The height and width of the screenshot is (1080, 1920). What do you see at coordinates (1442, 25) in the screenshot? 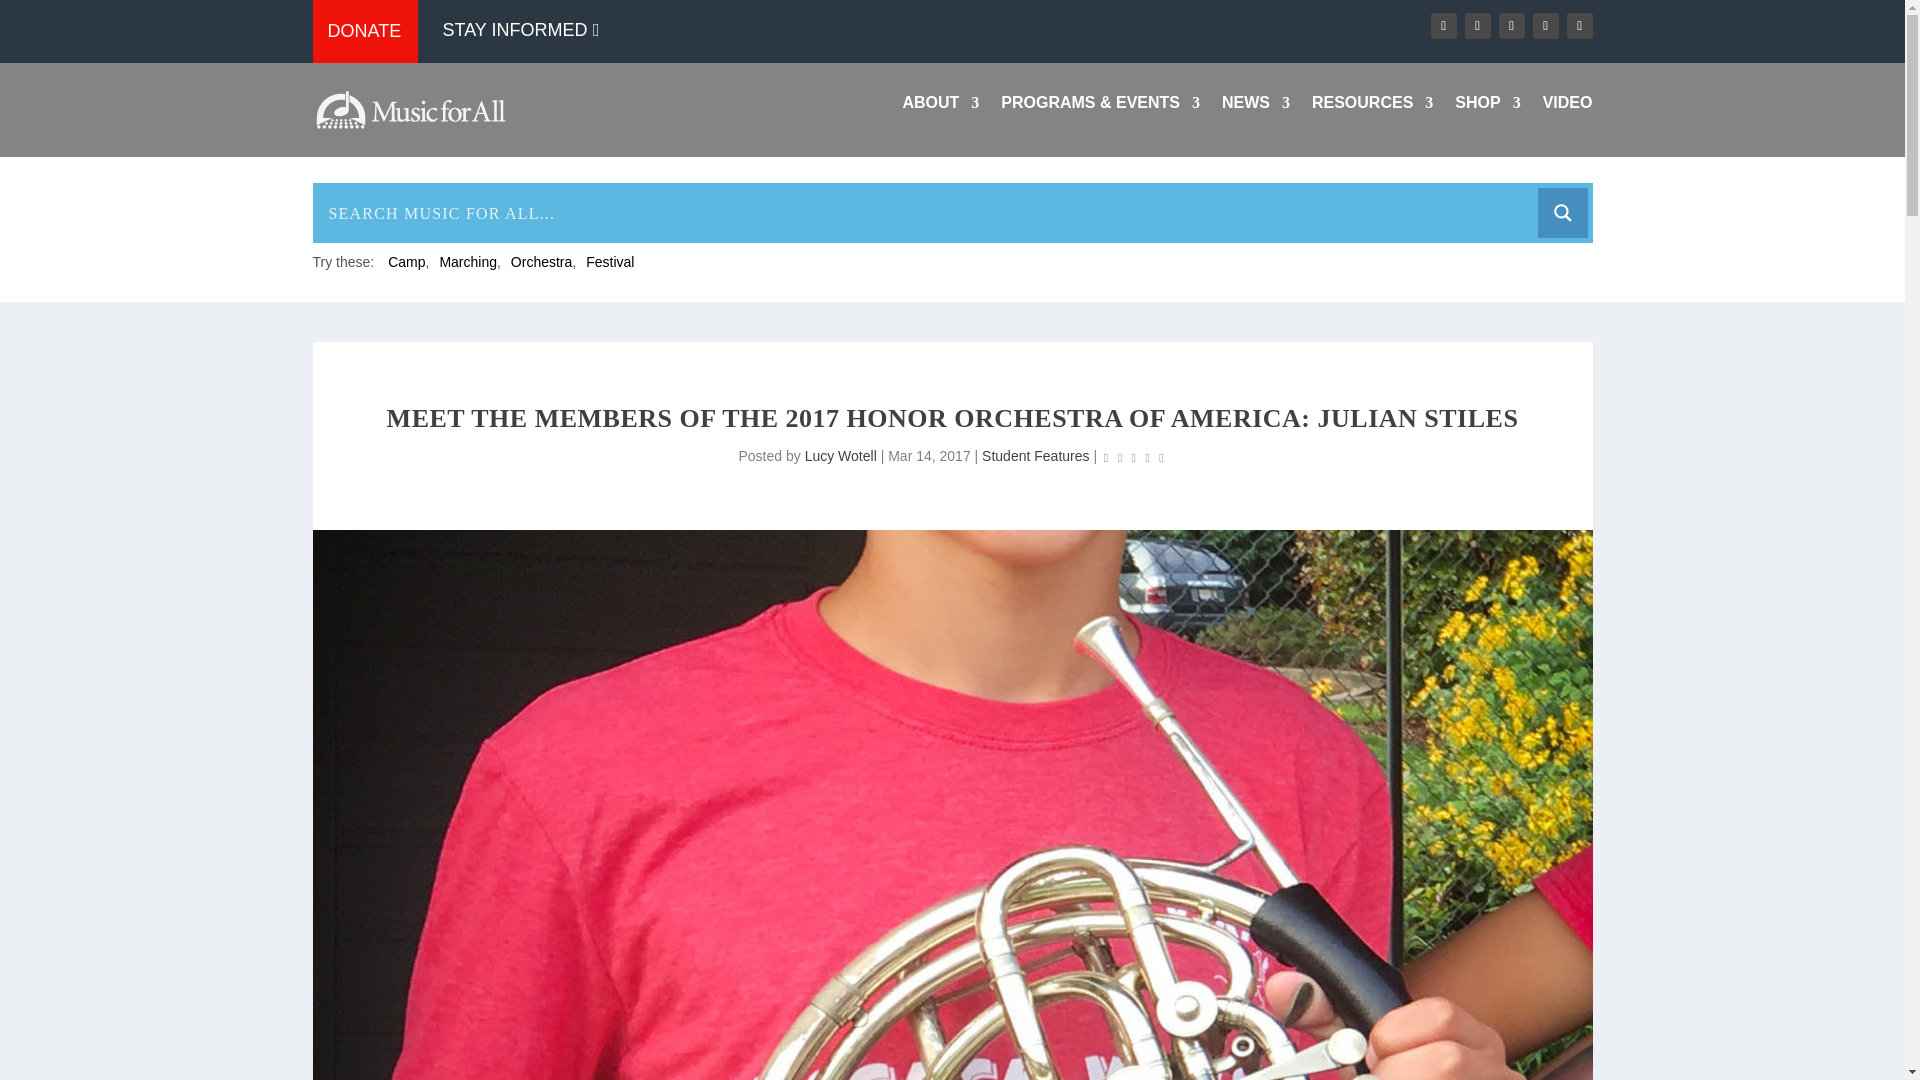
I see `Follow on Facebook` at bounding box center [1442, 25].